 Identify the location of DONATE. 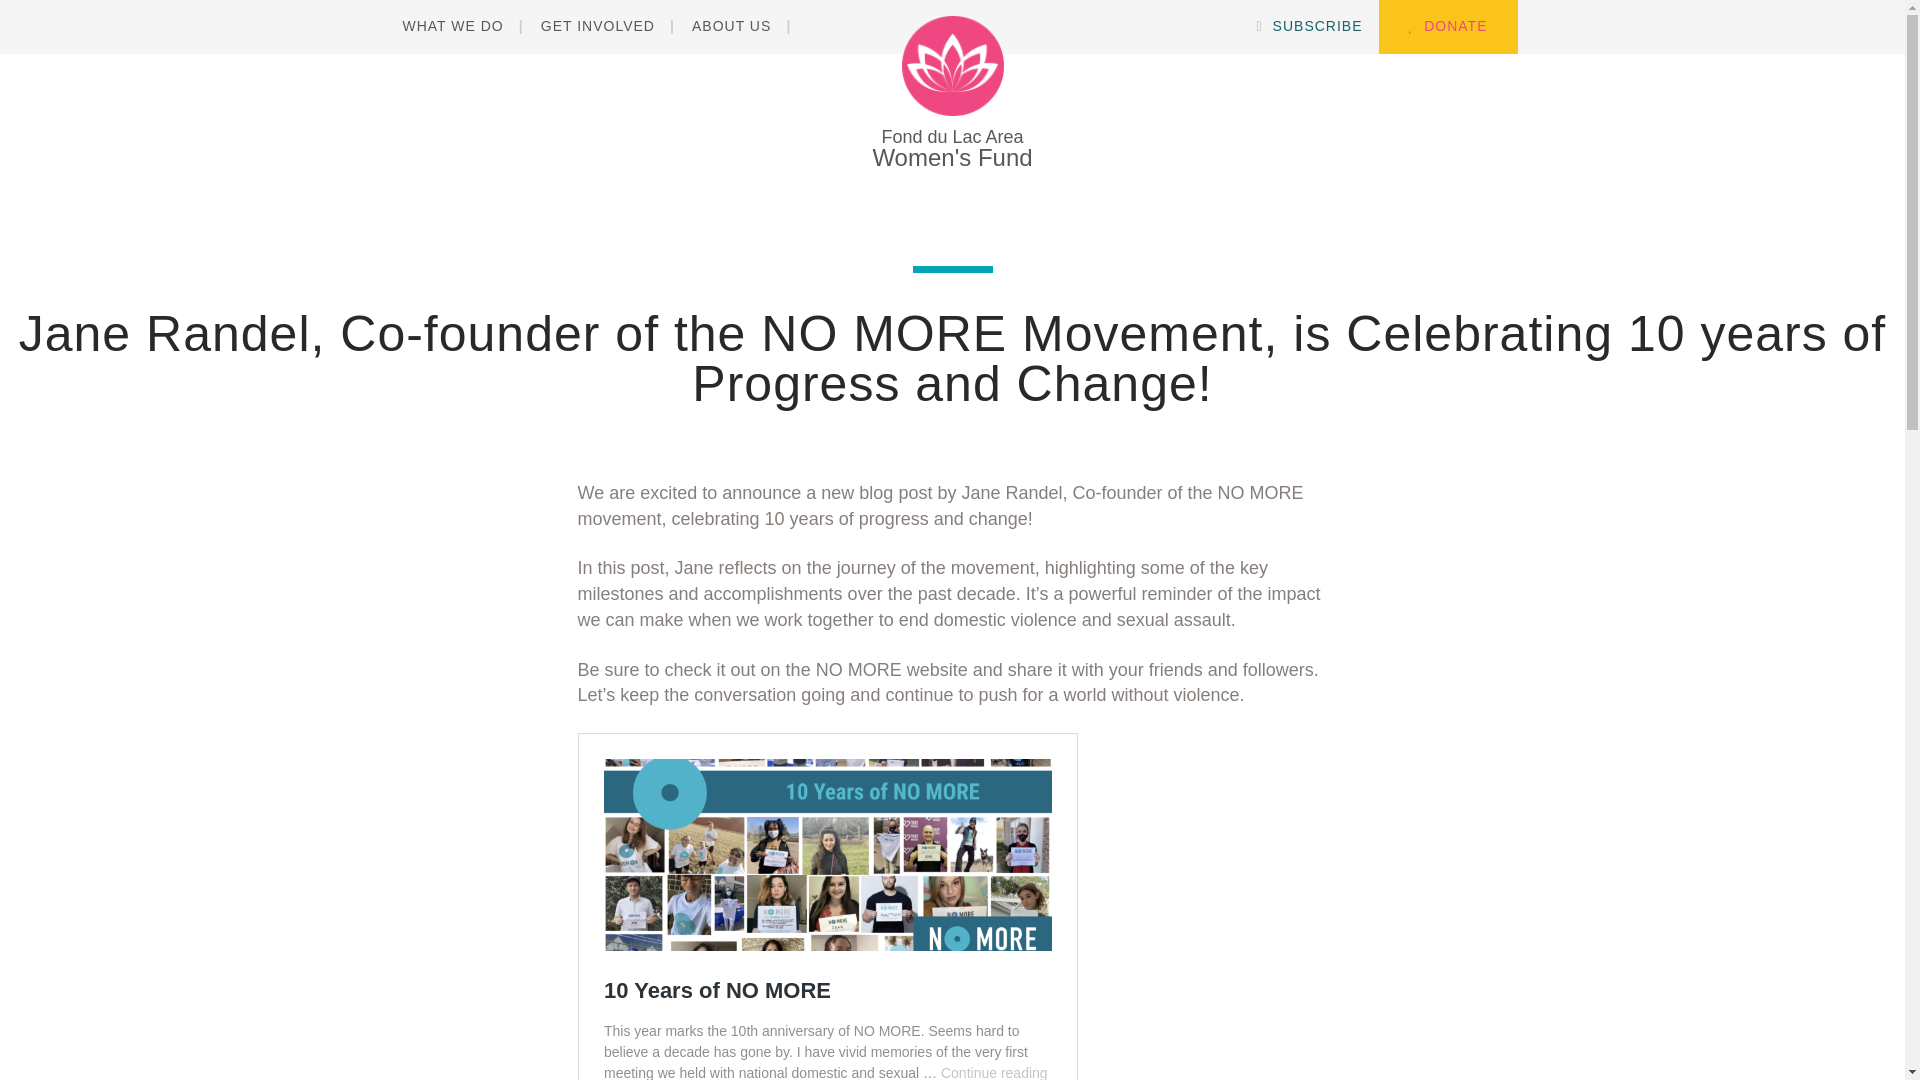
(731, 27).